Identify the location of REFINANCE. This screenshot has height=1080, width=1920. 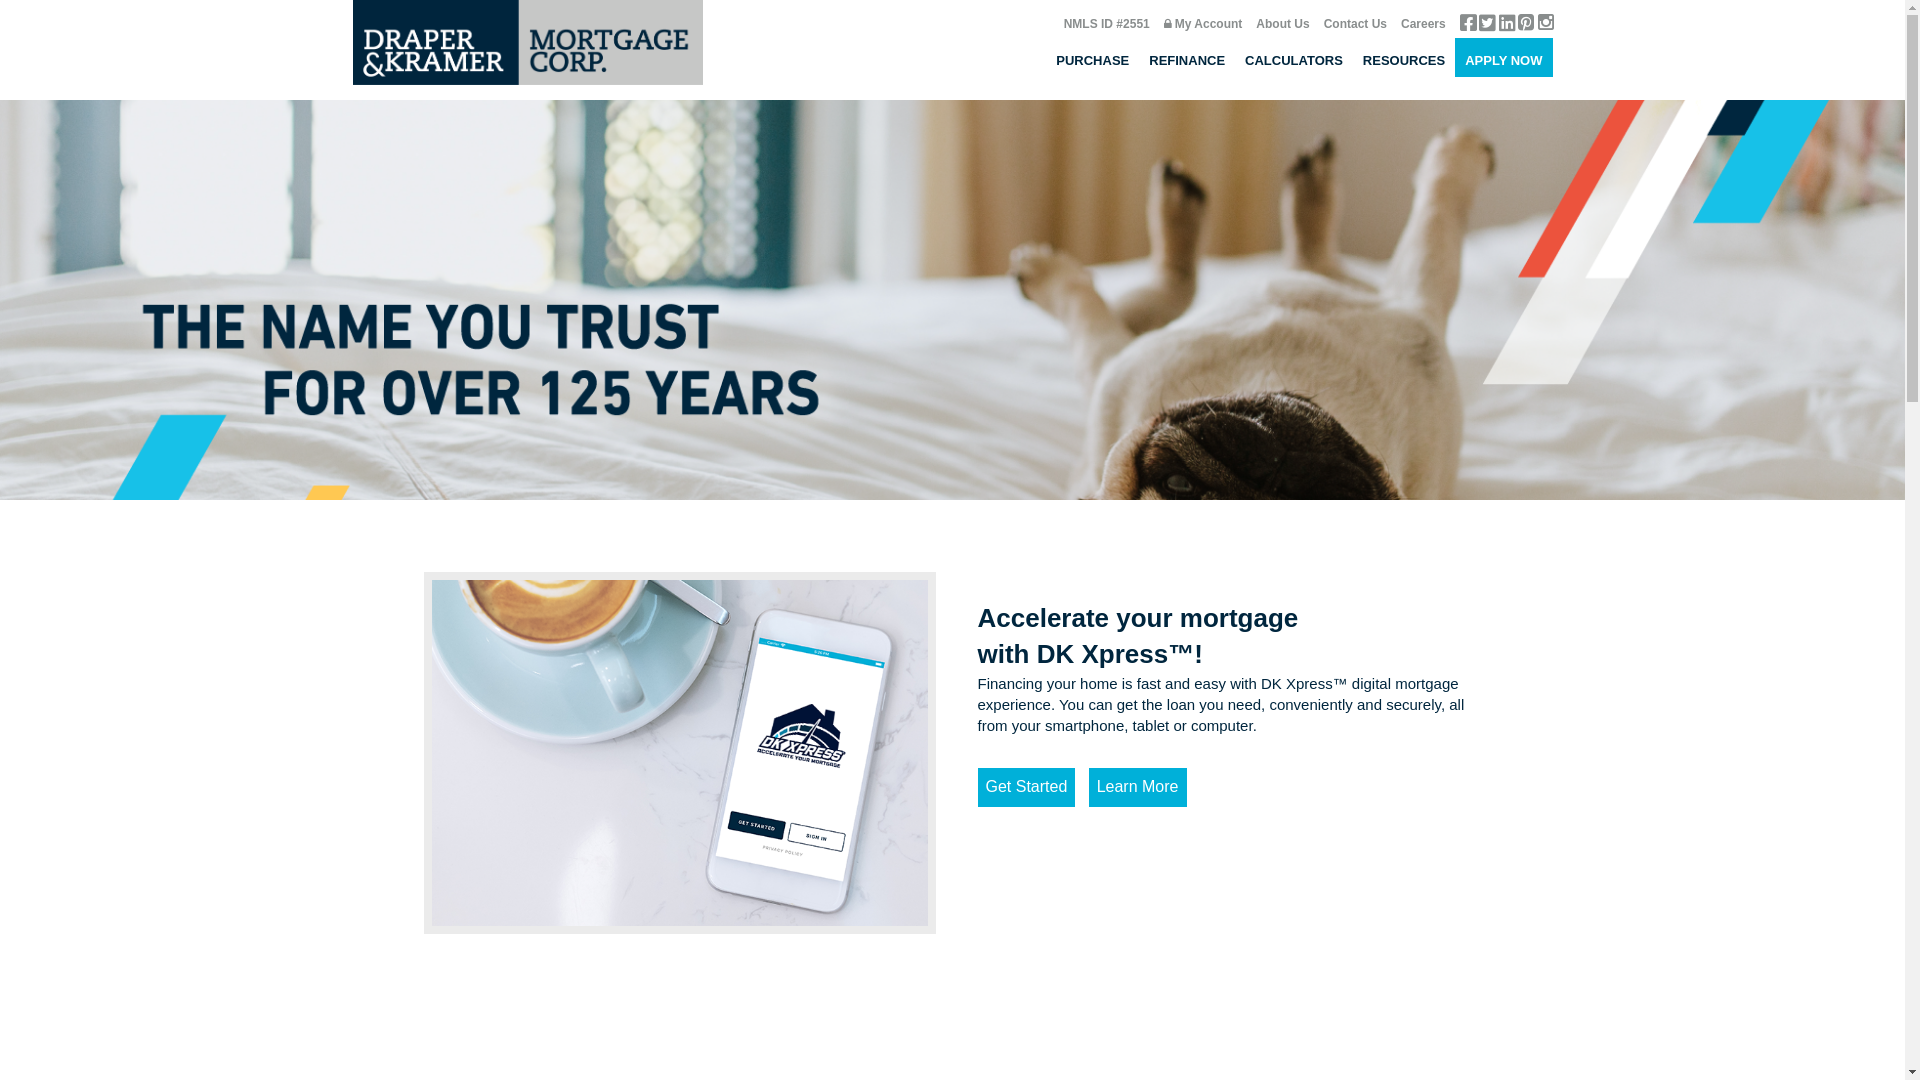
(1187, 58).